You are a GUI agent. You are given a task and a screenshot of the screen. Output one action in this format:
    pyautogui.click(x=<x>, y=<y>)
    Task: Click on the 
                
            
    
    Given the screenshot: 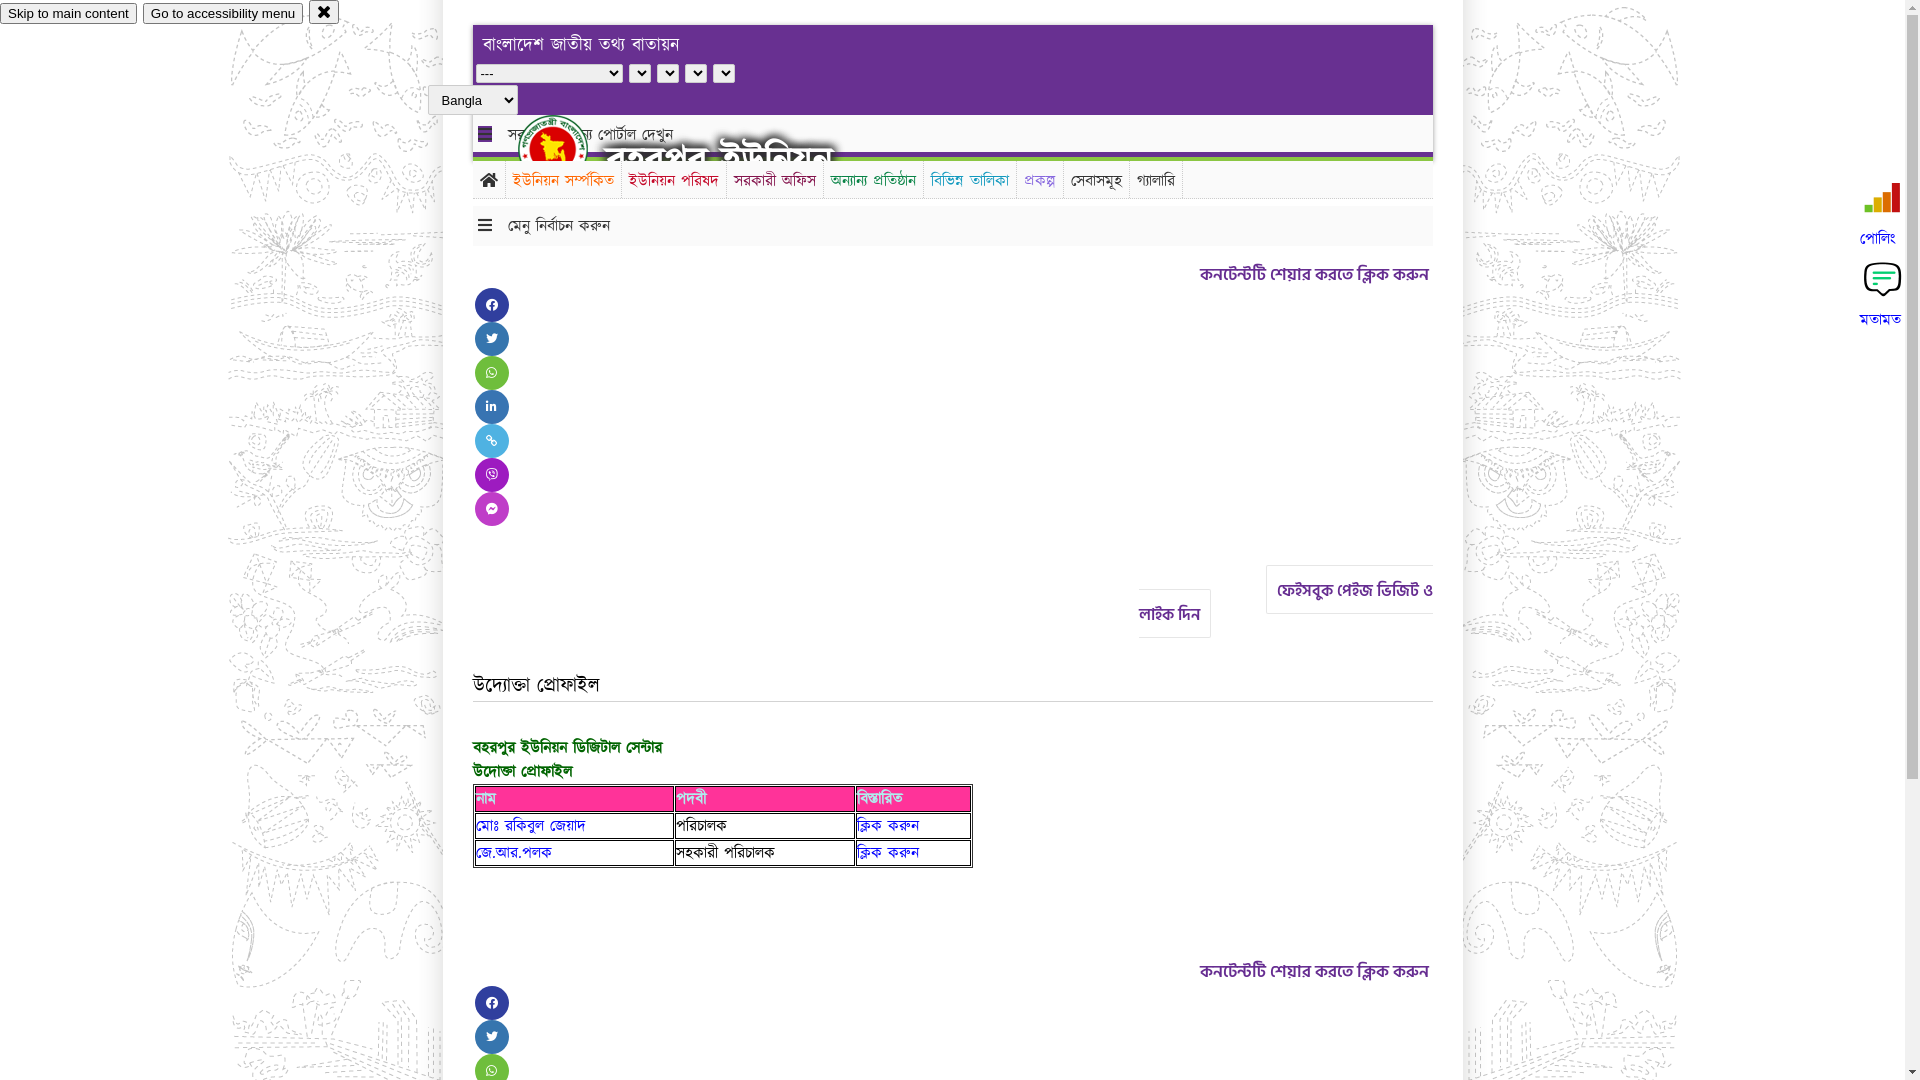 What is the action you would take?
    pyautogui.click(x=570, y=149)
    